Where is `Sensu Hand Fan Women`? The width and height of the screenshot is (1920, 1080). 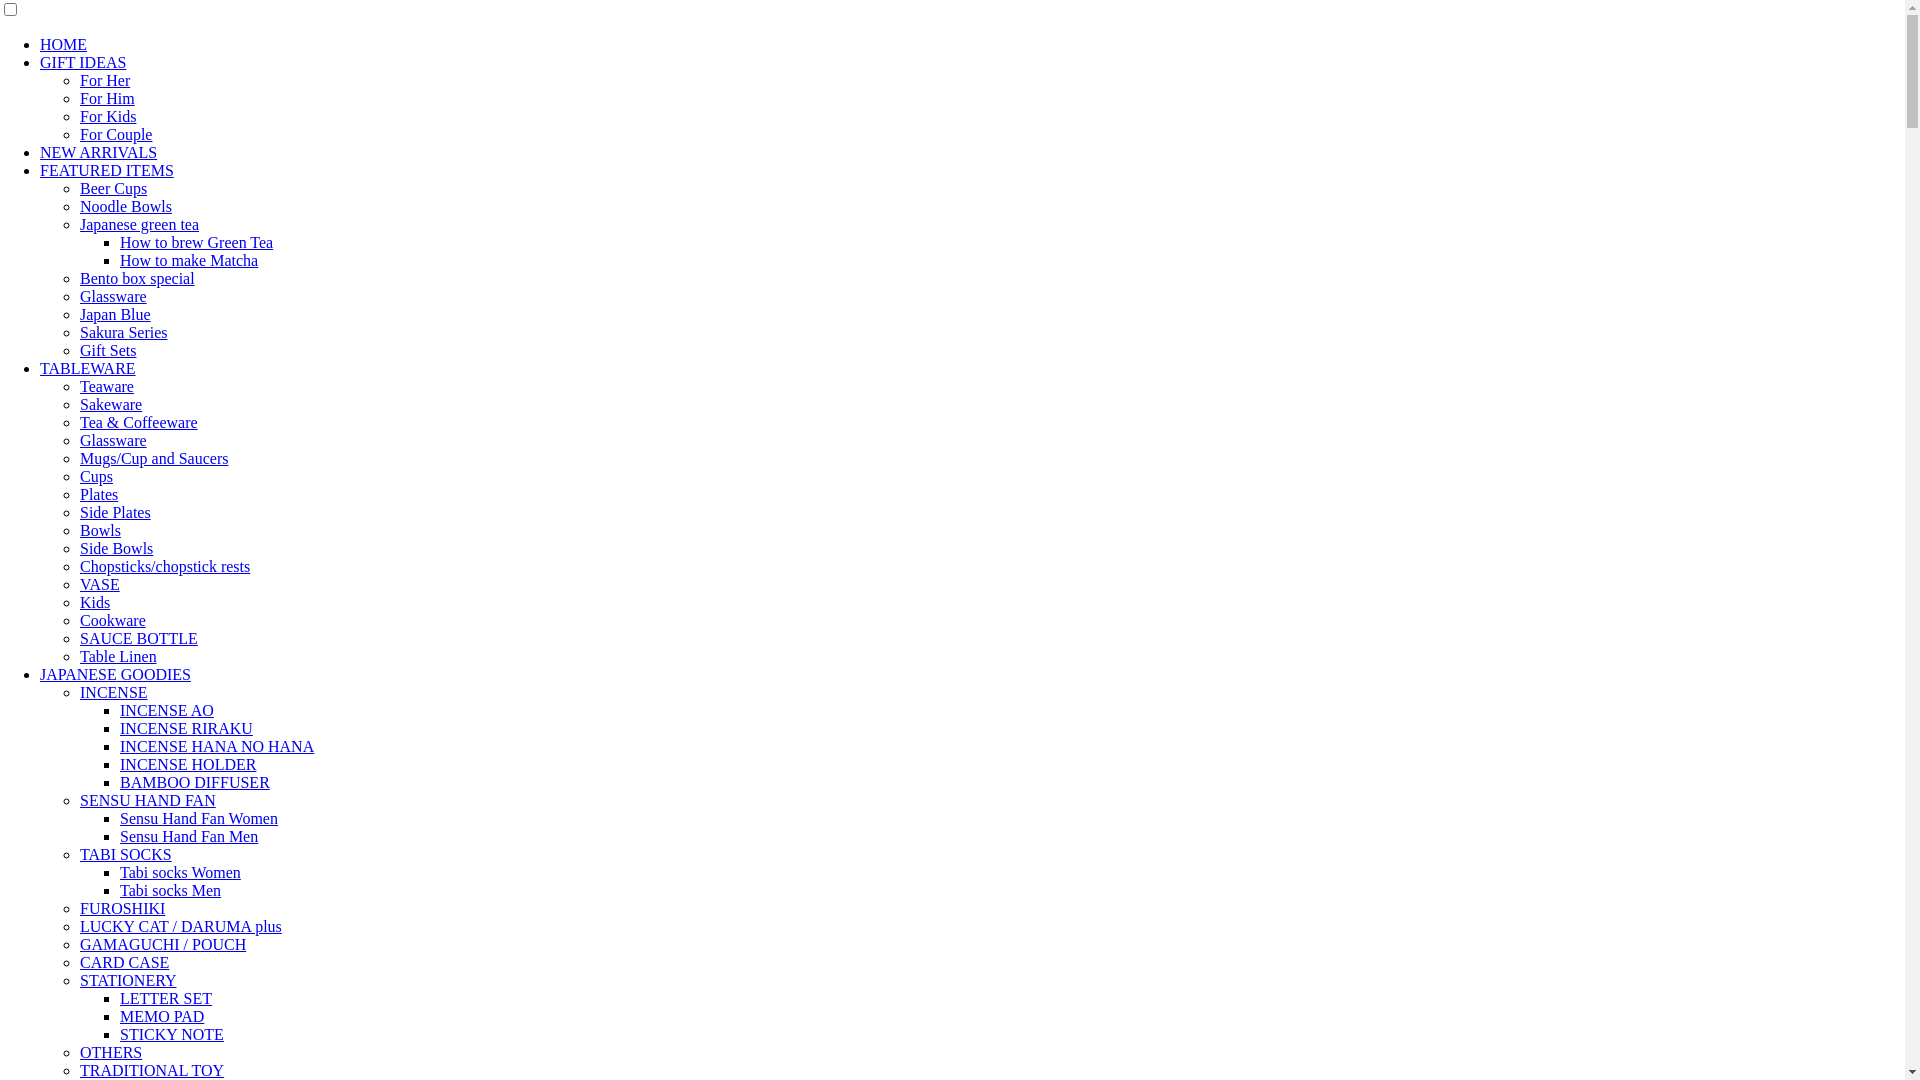
Sensu Hand Fan Women is located at coordinates (199, 818).